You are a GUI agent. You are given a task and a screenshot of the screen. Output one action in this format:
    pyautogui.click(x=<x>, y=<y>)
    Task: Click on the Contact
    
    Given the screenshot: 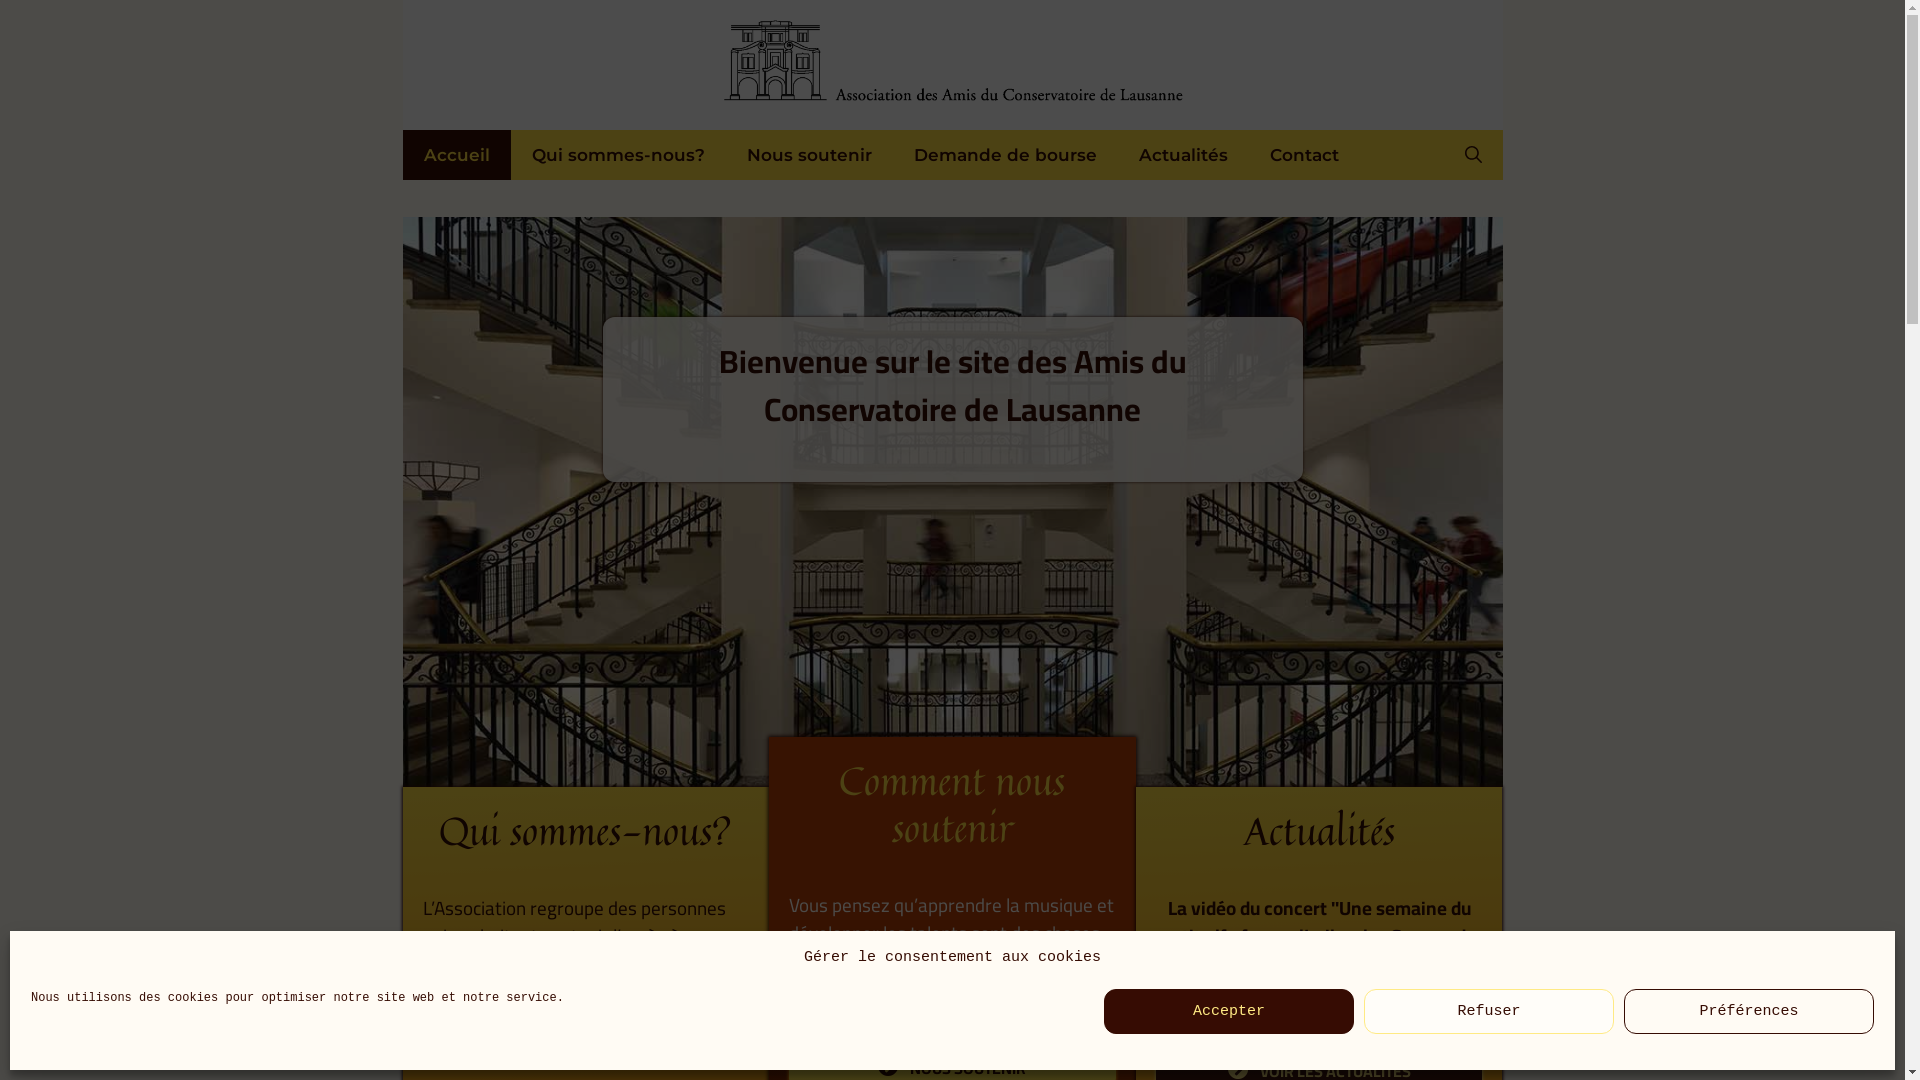 What is the action you would take?
    pyautogui.click(x=1304, y=155)
    